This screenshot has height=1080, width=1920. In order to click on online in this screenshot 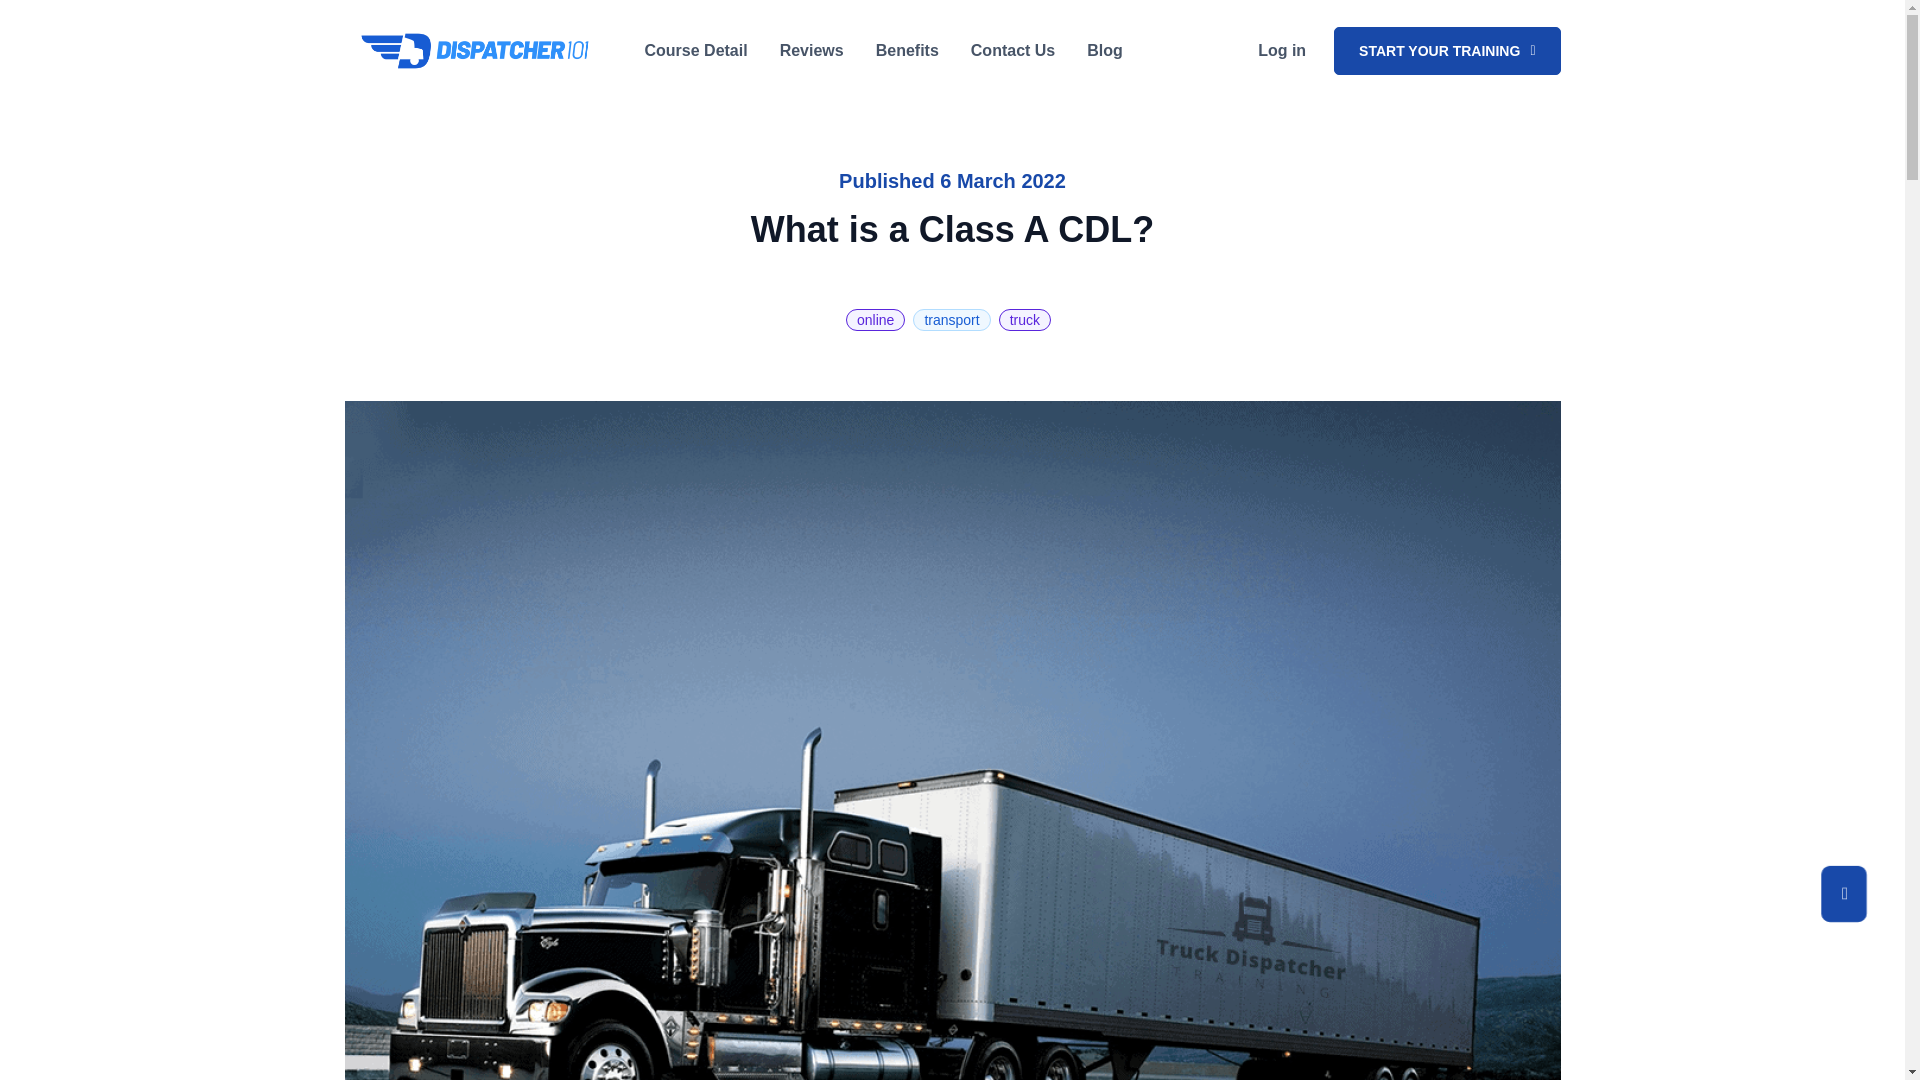, I will do `click(875, 319)`.